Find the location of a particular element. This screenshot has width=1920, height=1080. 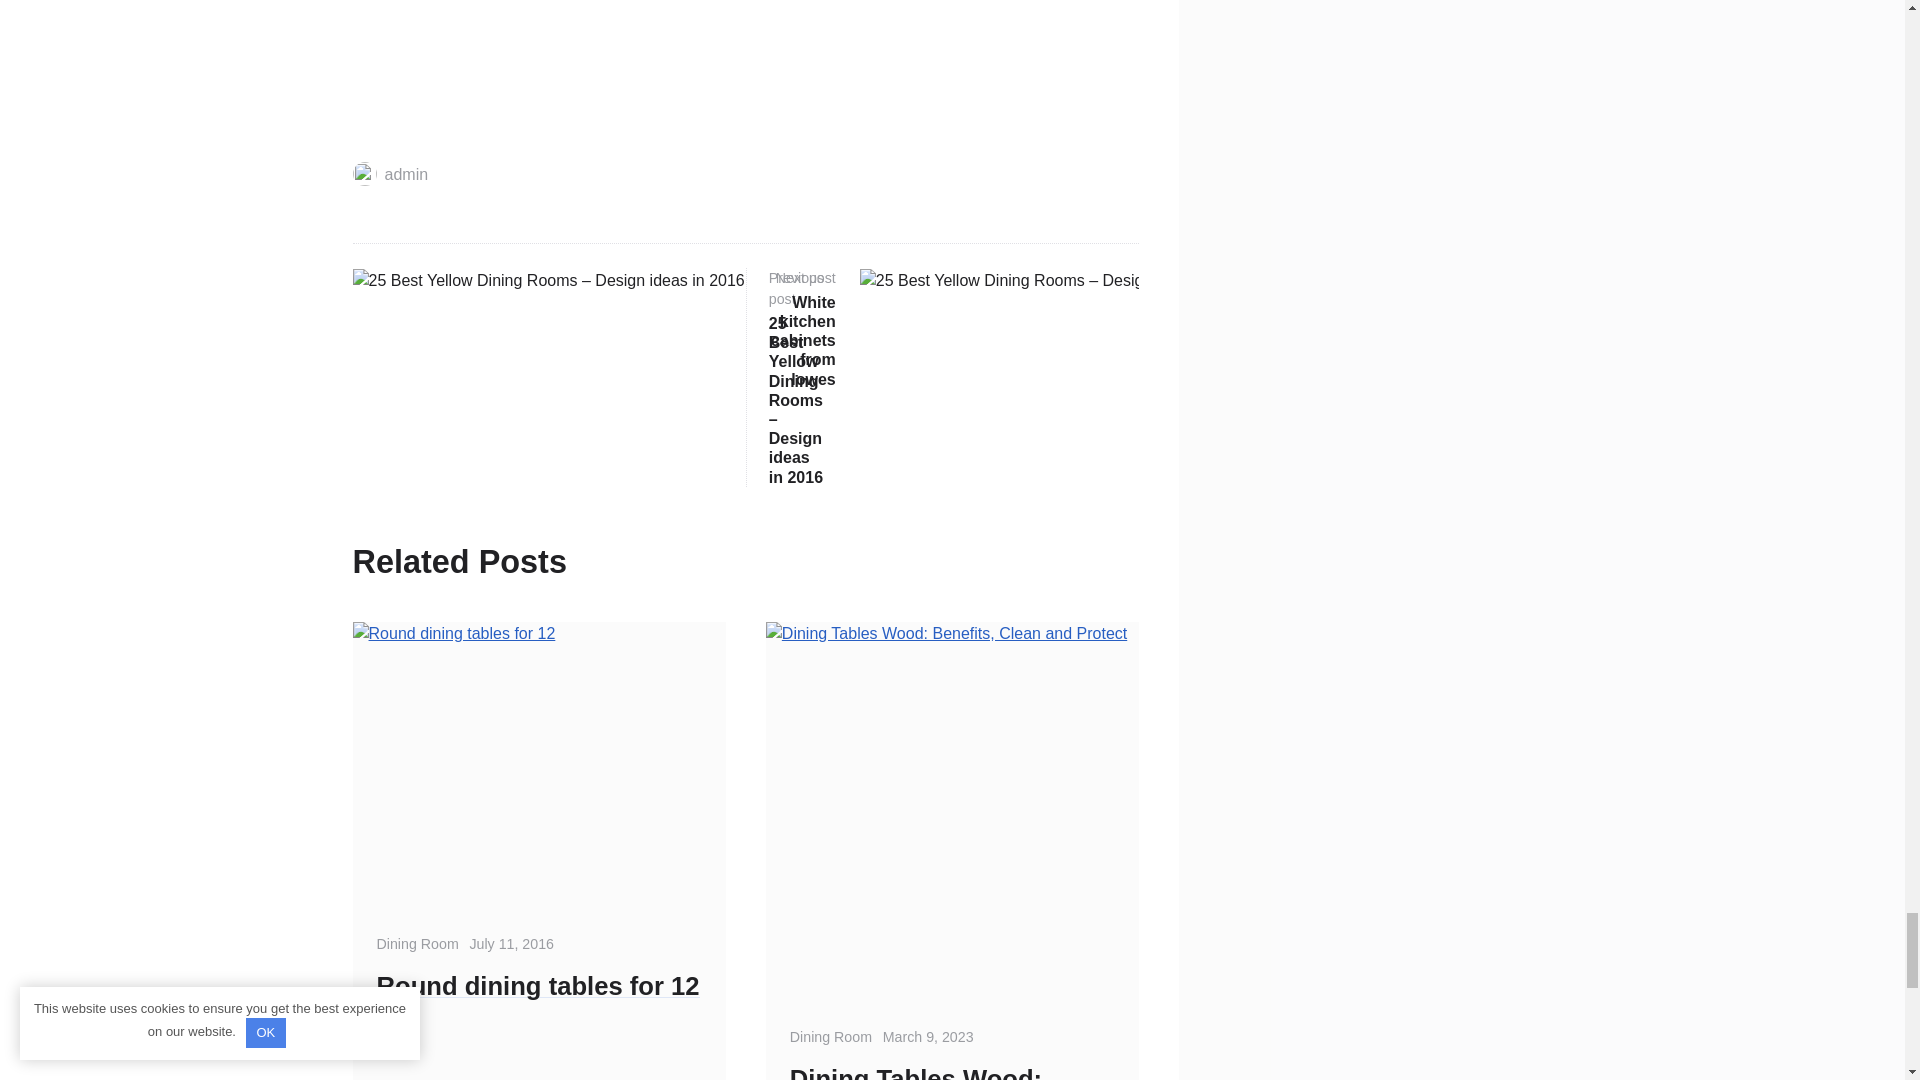

Round dining tables for 12 is located at coordinates (538, 986).